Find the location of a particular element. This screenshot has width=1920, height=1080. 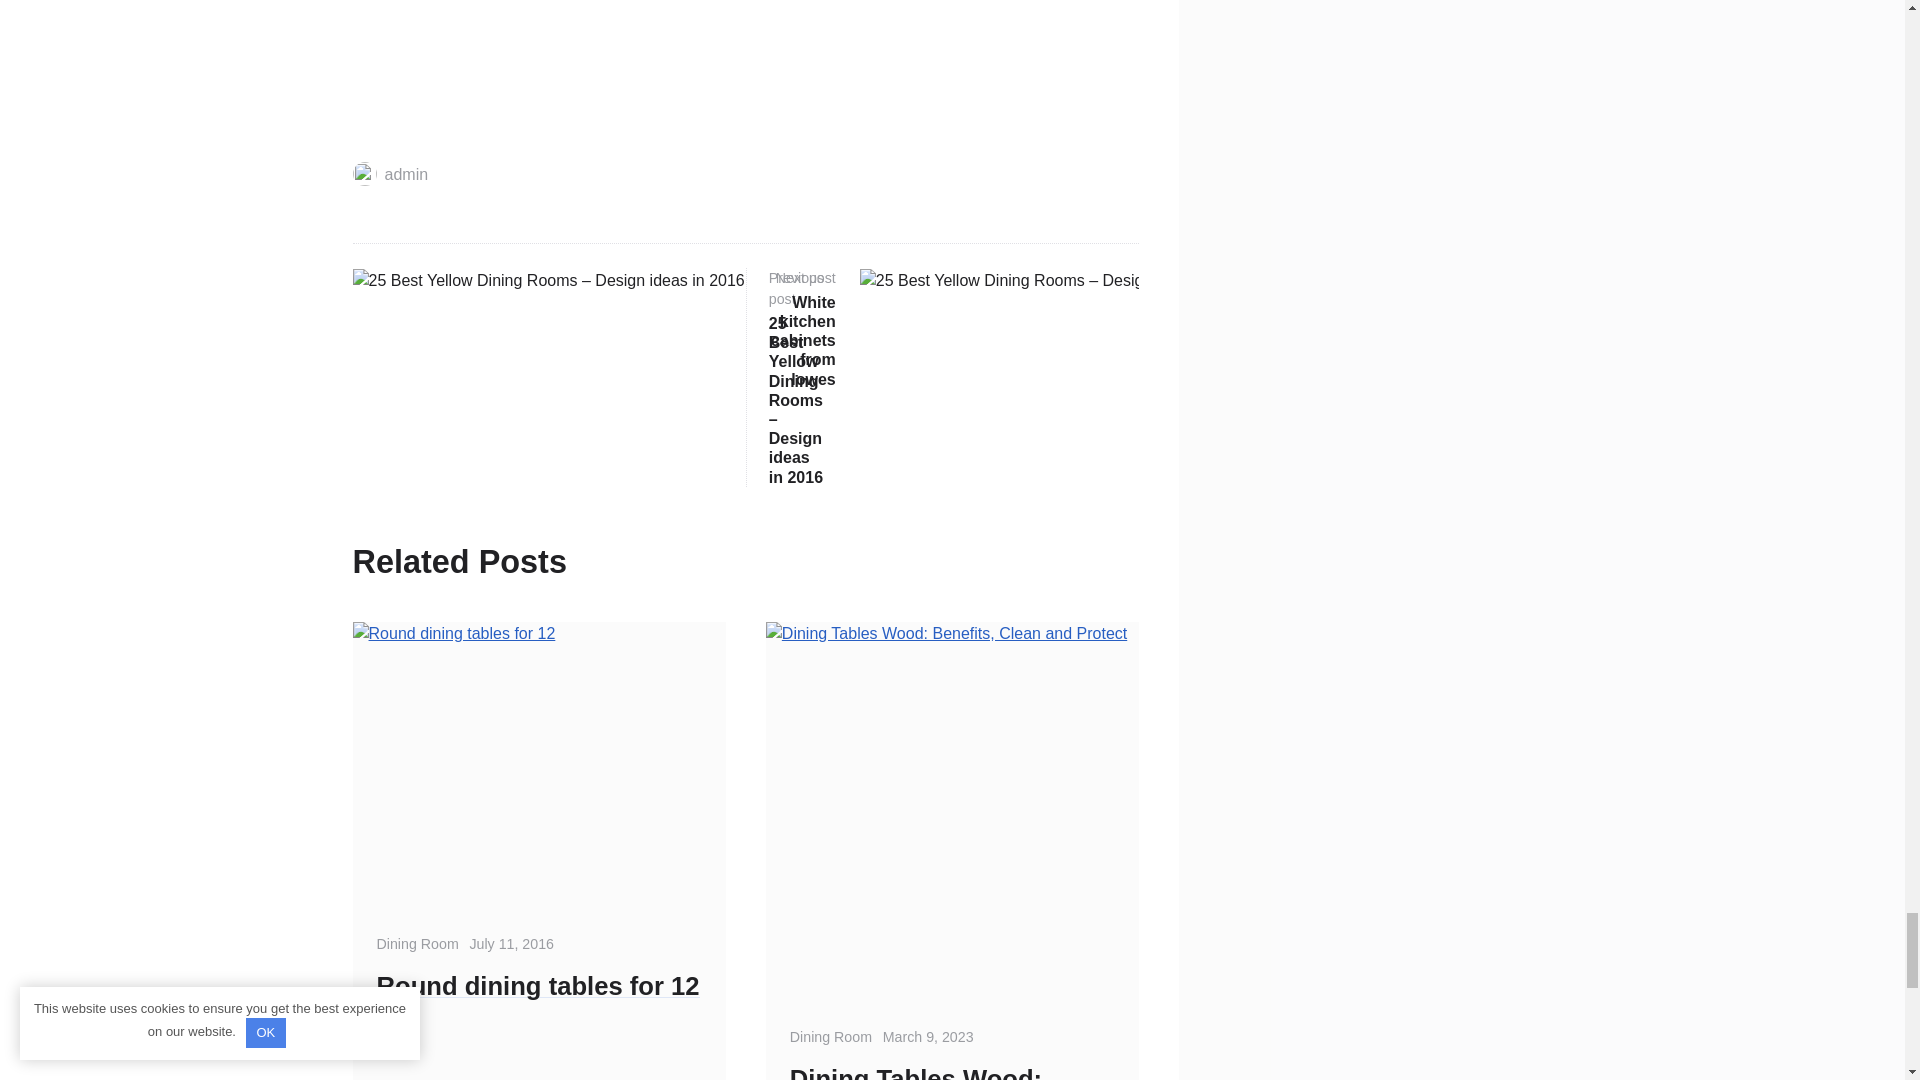

Round dining tables for 12 is located at coordinates (538, 986).